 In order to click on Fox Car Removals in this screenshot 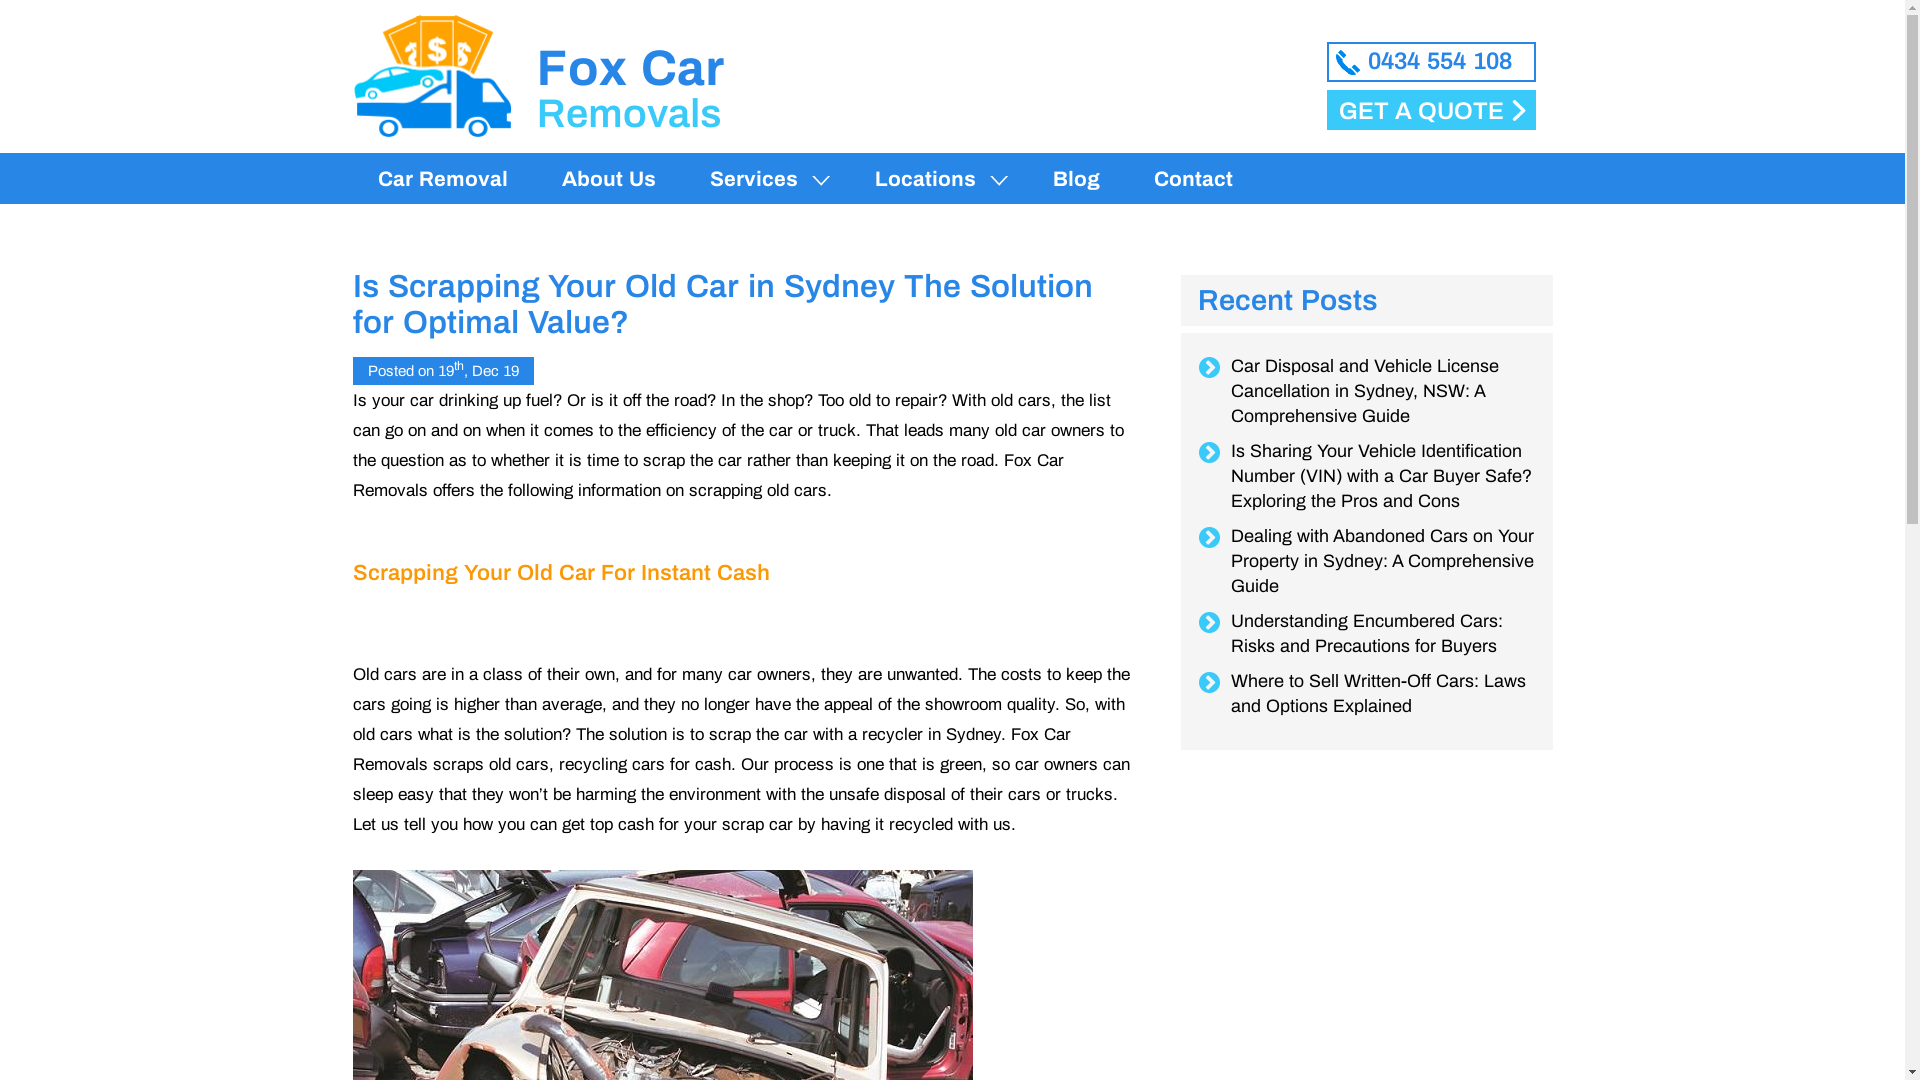, I will do `click(432, 76)`.